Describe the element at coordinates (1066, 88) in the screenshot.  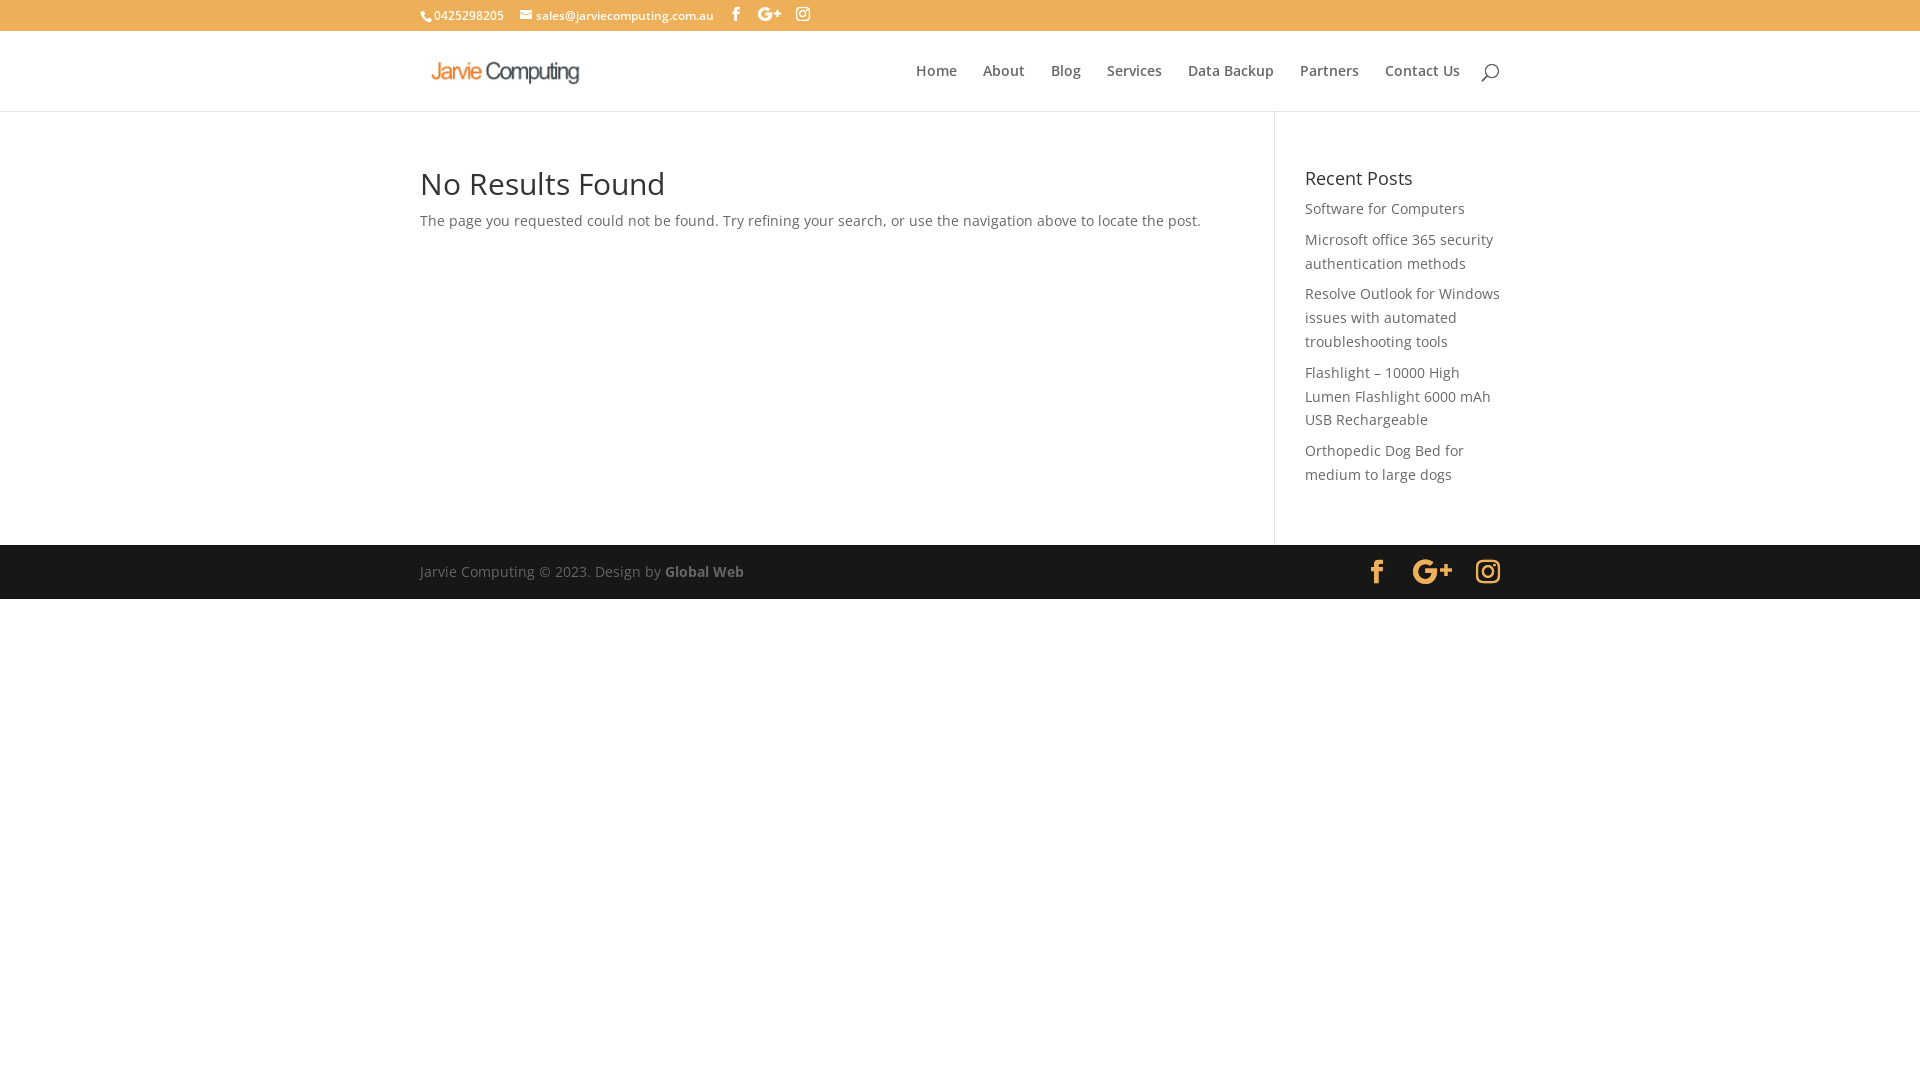
I see `Blog` at that location.